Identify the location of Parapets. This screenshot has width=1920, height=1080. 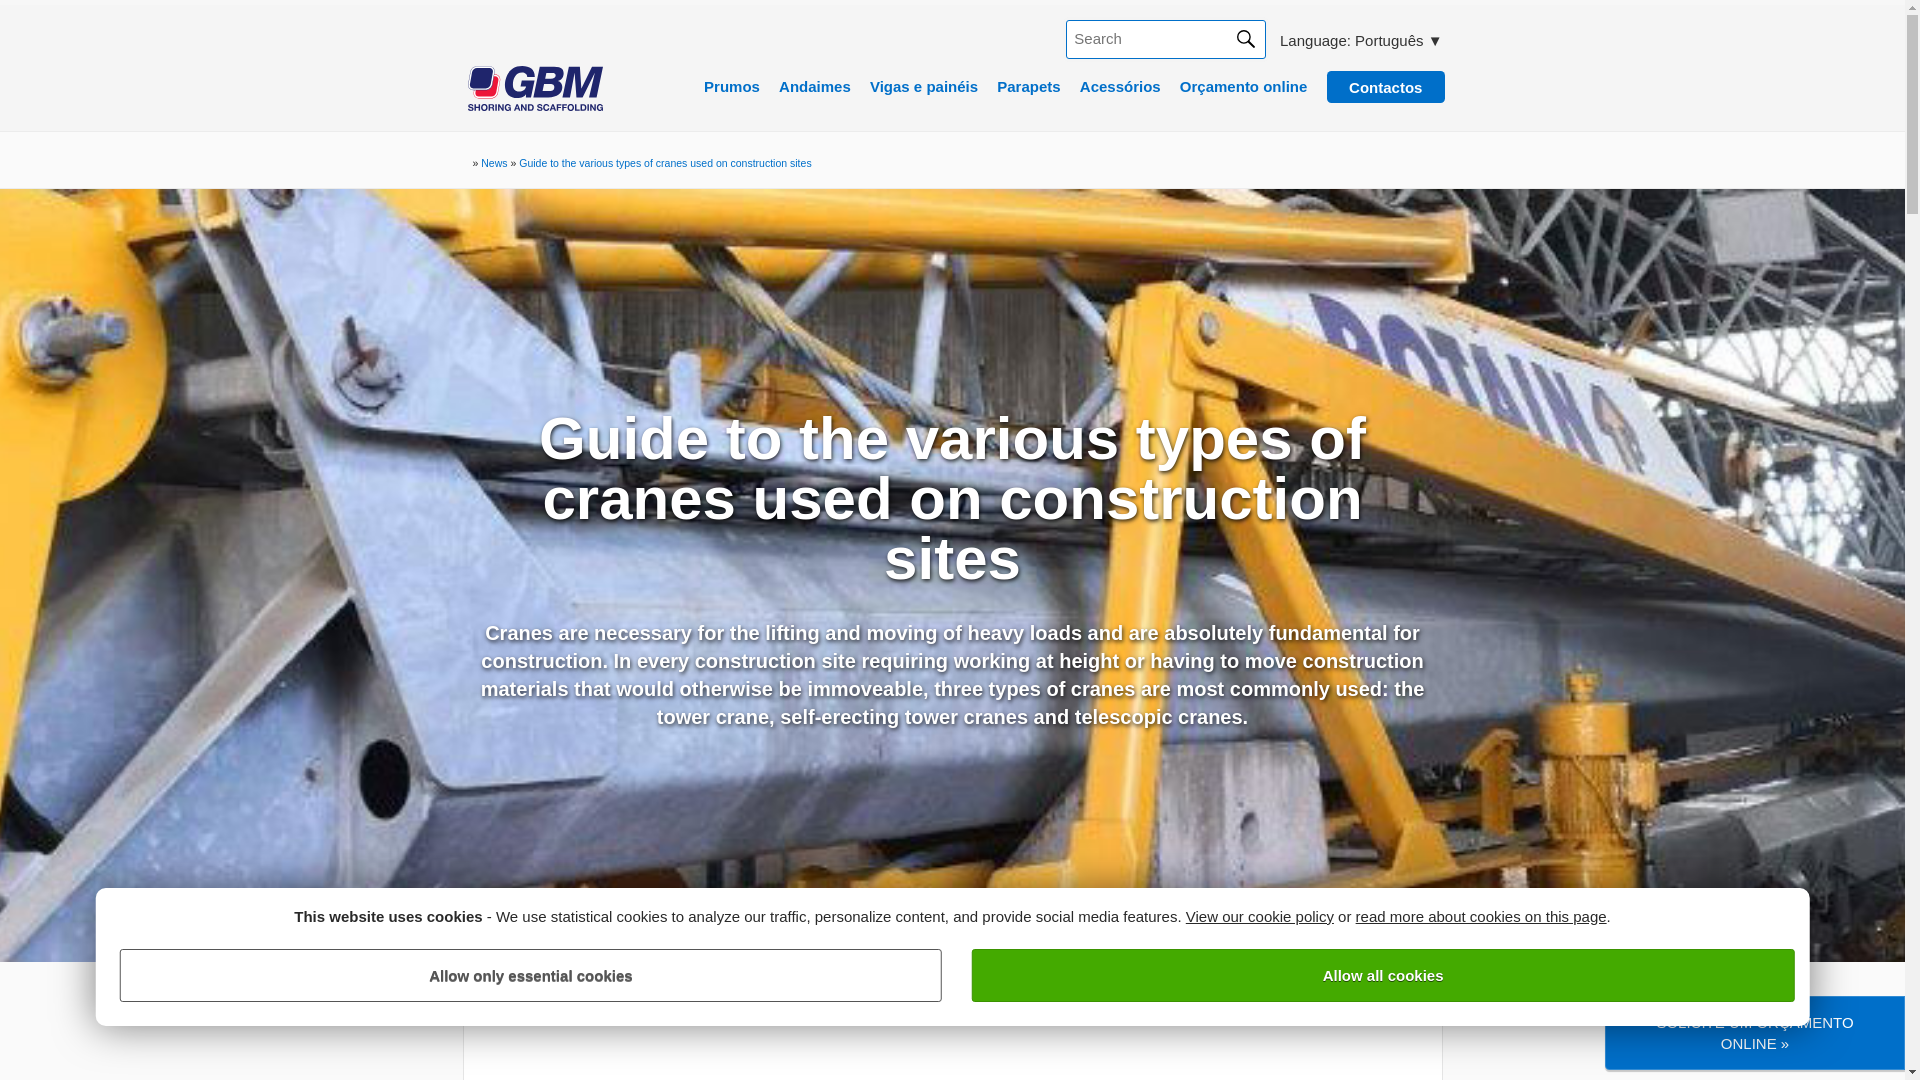
(1028, 90).